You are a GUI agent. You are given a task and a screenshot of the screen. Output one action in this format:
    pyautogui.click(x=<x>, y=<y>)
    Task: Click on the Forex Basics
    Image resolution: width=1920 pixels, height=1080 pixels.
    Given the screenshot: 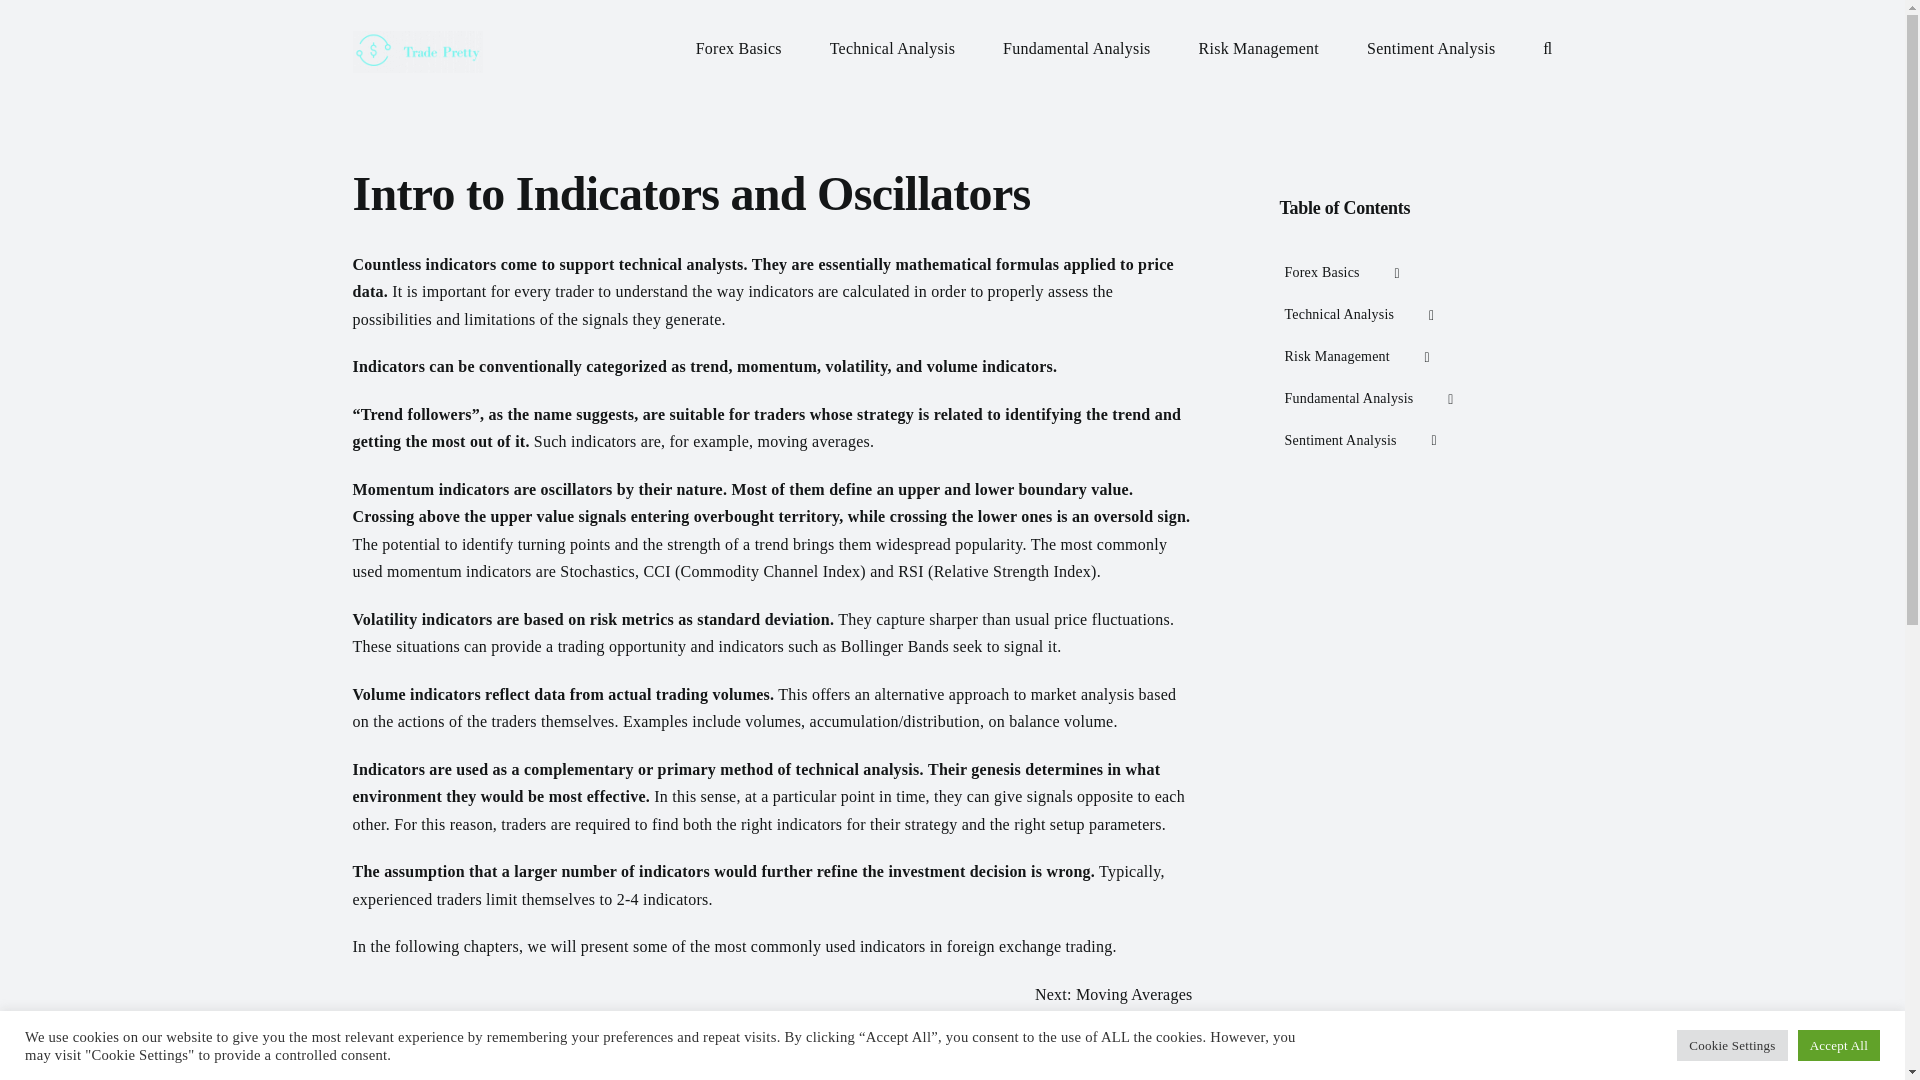 What is the action you would take?
    pyautogui.click(x=1407, y=273)
    